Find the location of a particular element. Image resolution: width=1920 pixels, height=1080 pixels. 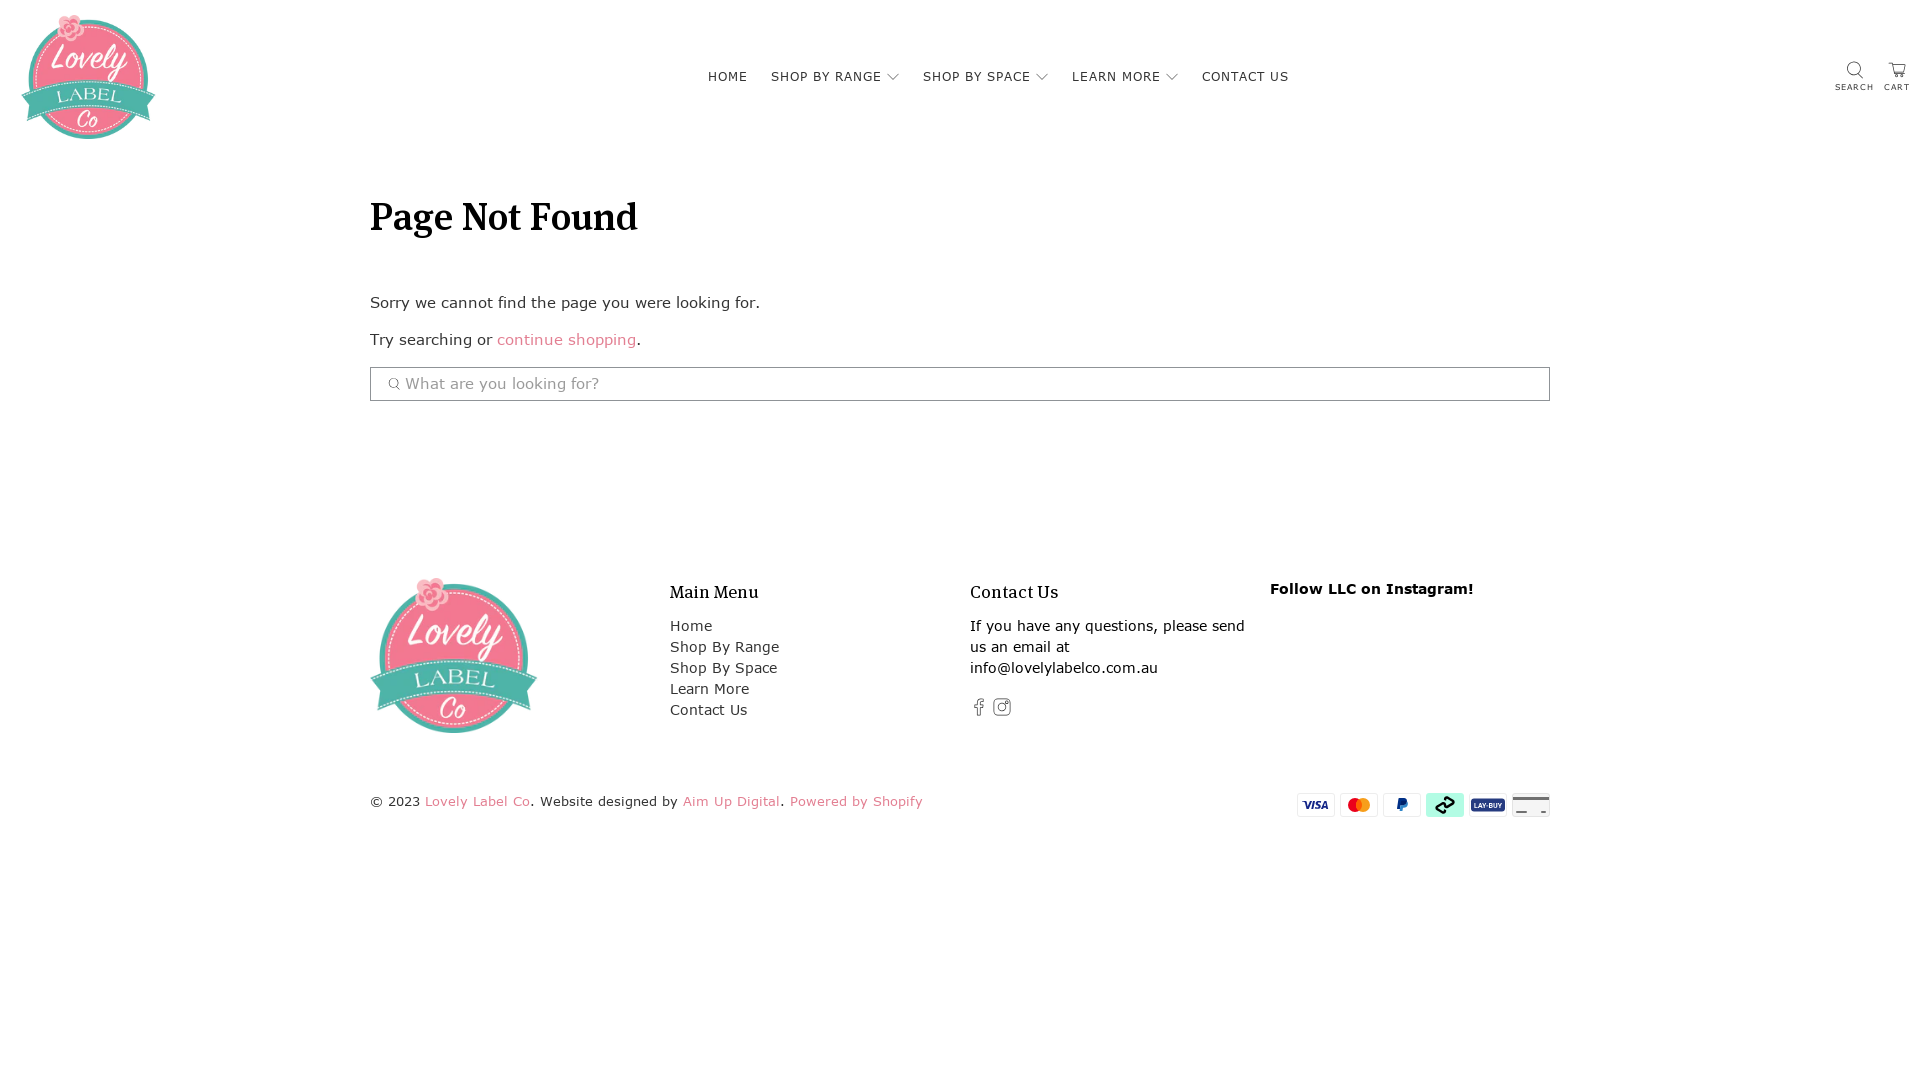

Powered by Shopify is located at coordinates (856, 802).